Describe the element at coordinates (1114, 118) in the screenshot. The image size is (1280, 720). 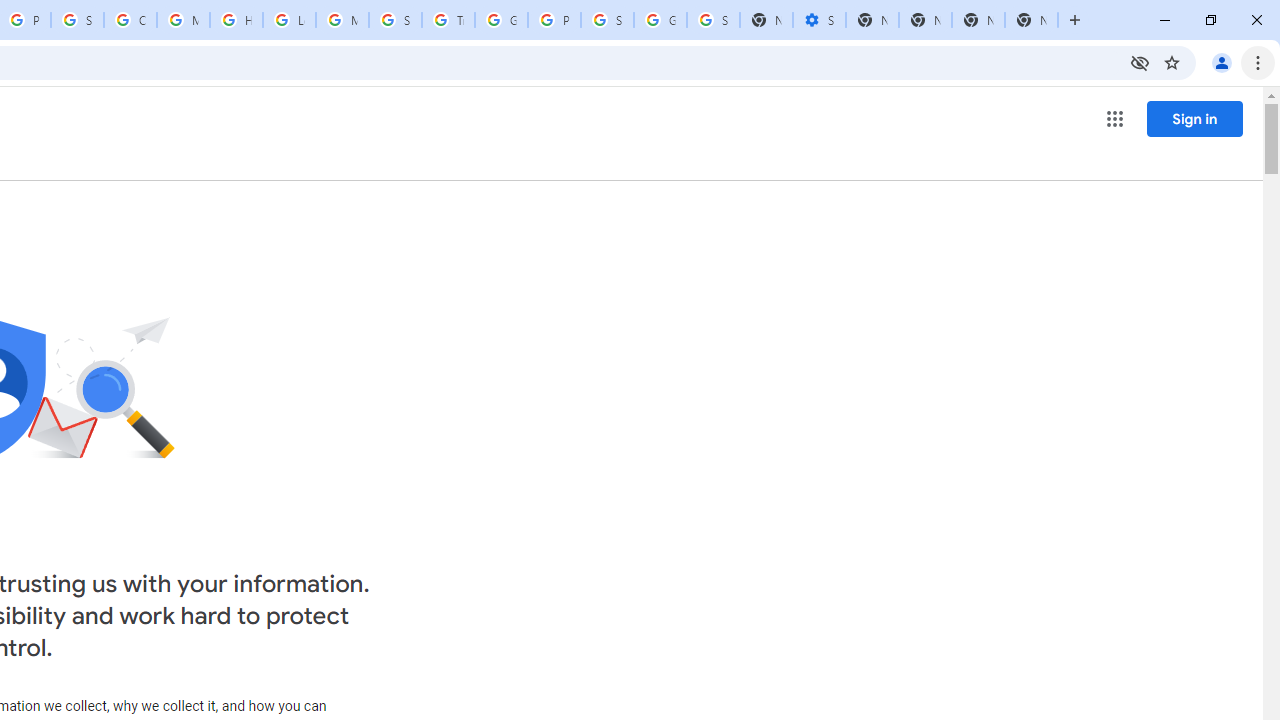
I see `Google apps` at that location.